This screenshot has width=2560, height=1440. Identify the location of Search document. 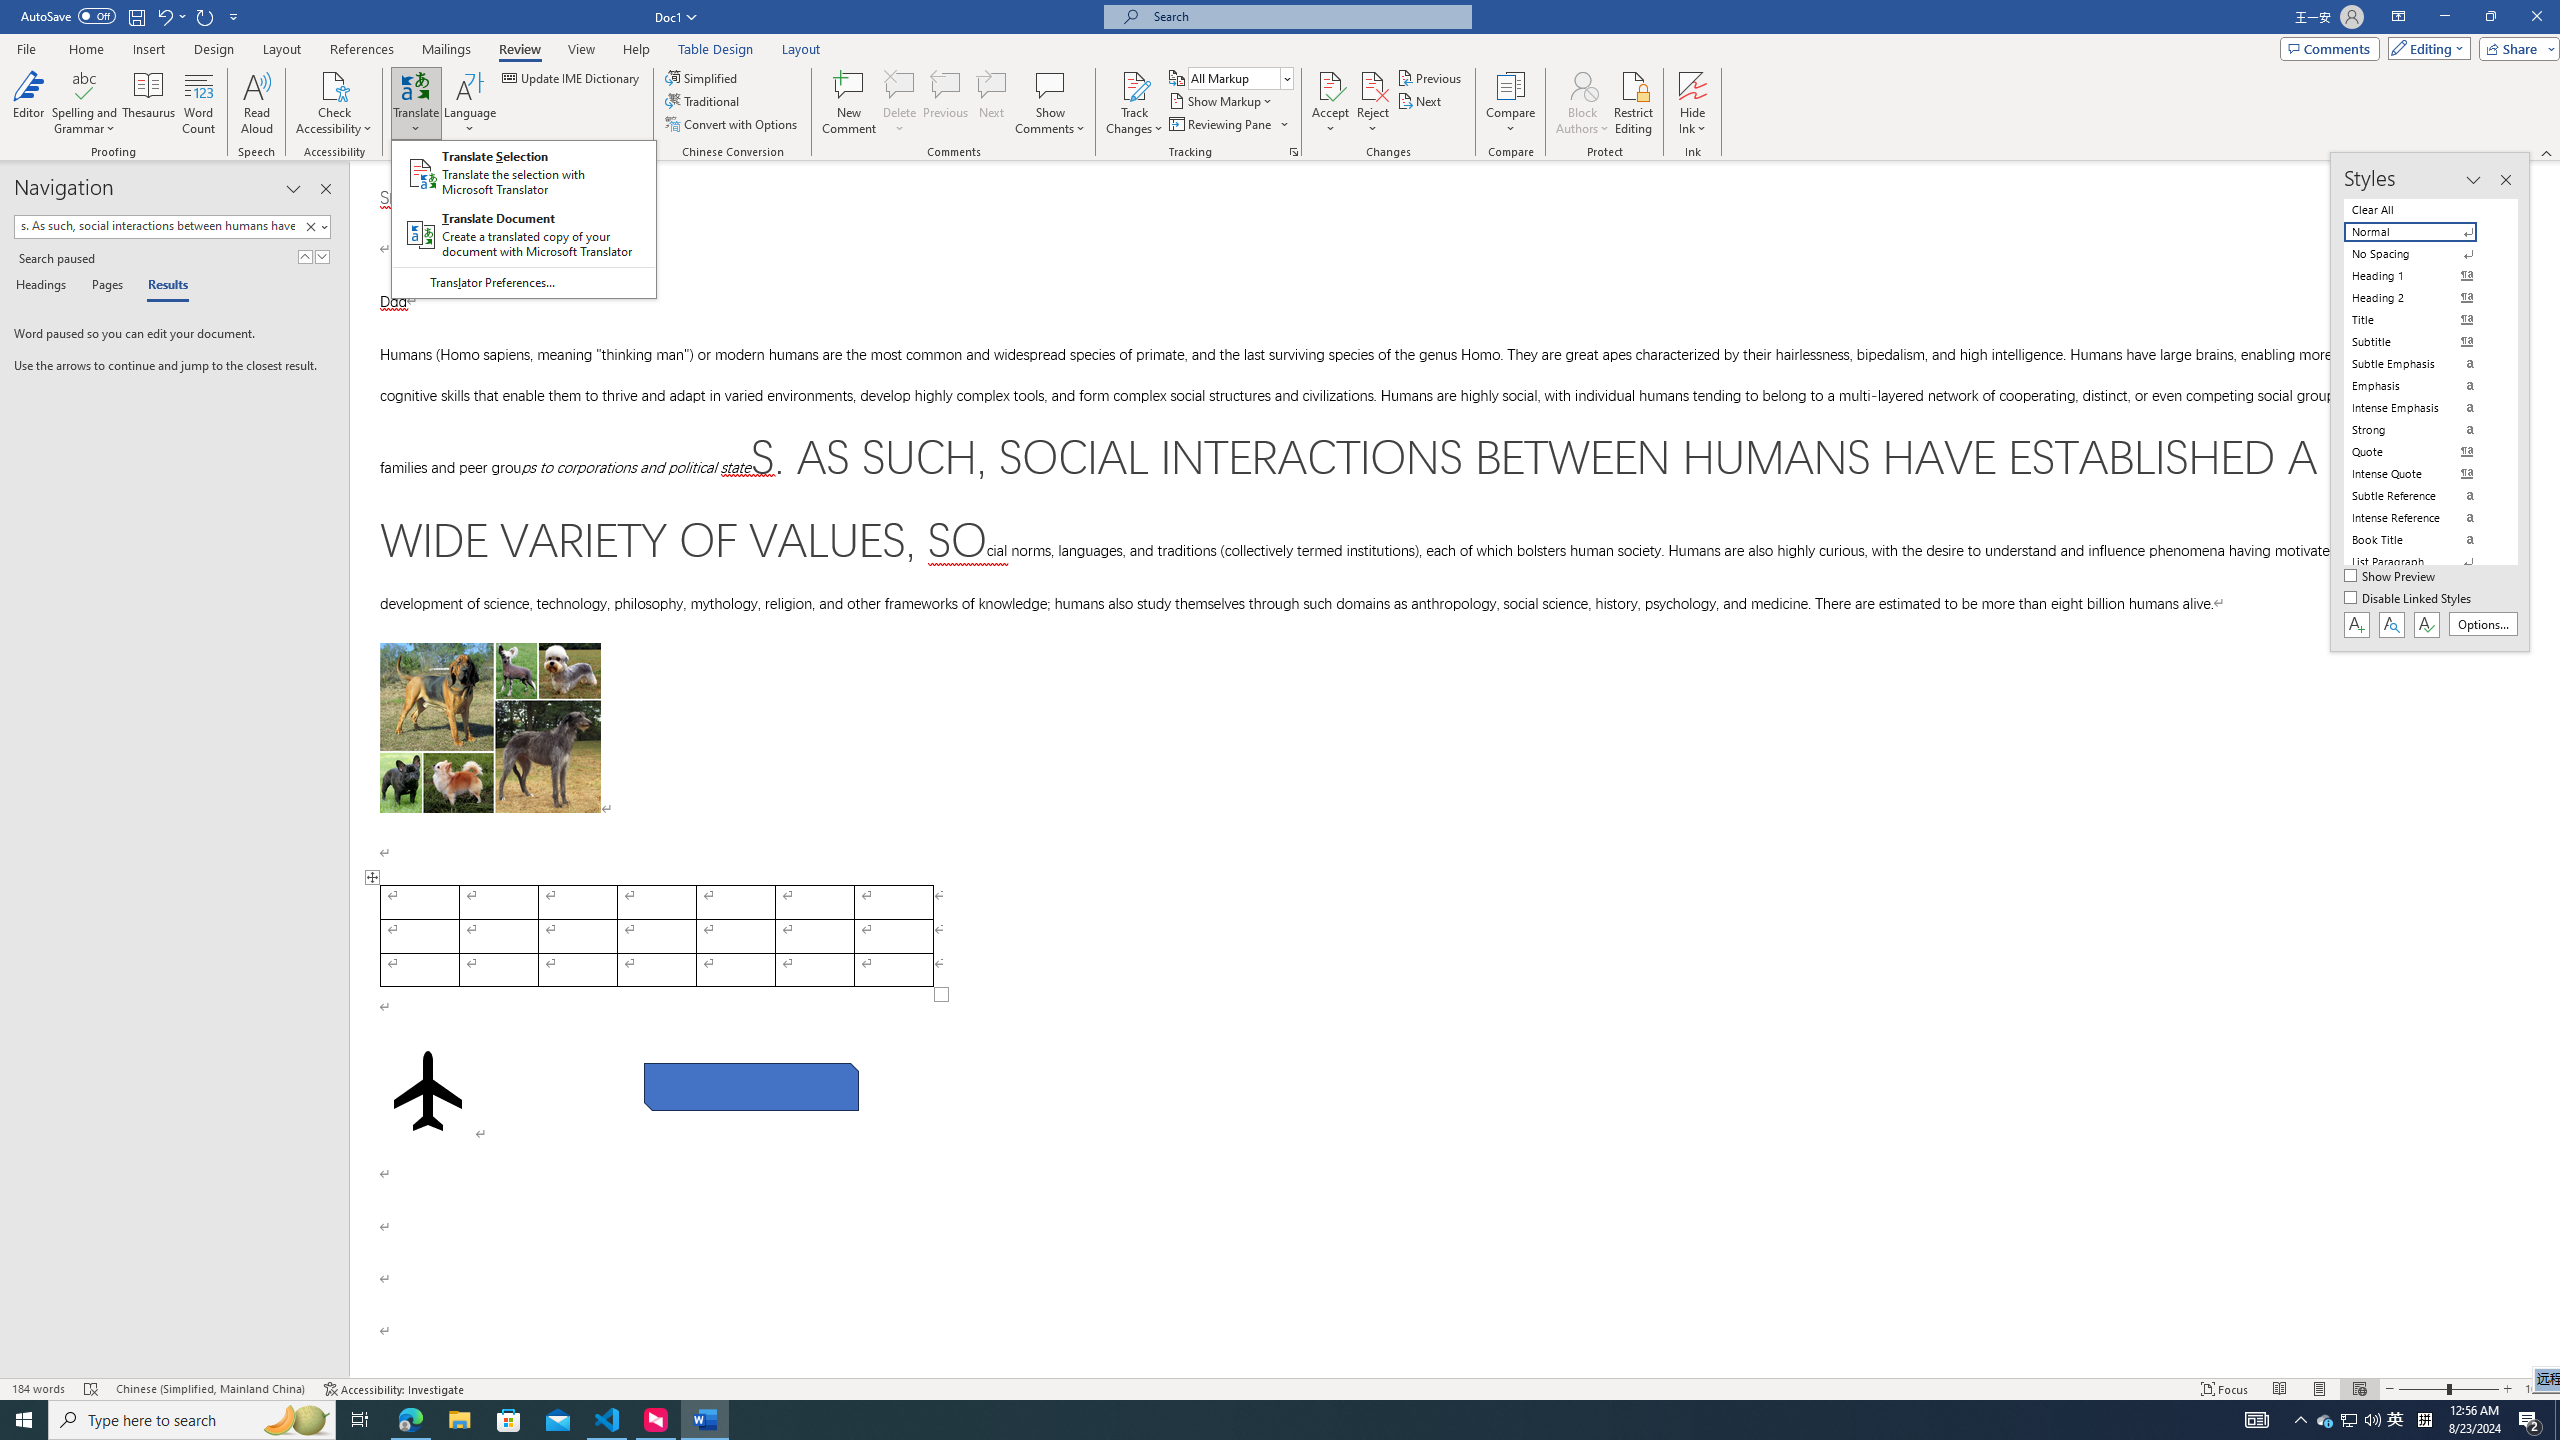
(157, 226).